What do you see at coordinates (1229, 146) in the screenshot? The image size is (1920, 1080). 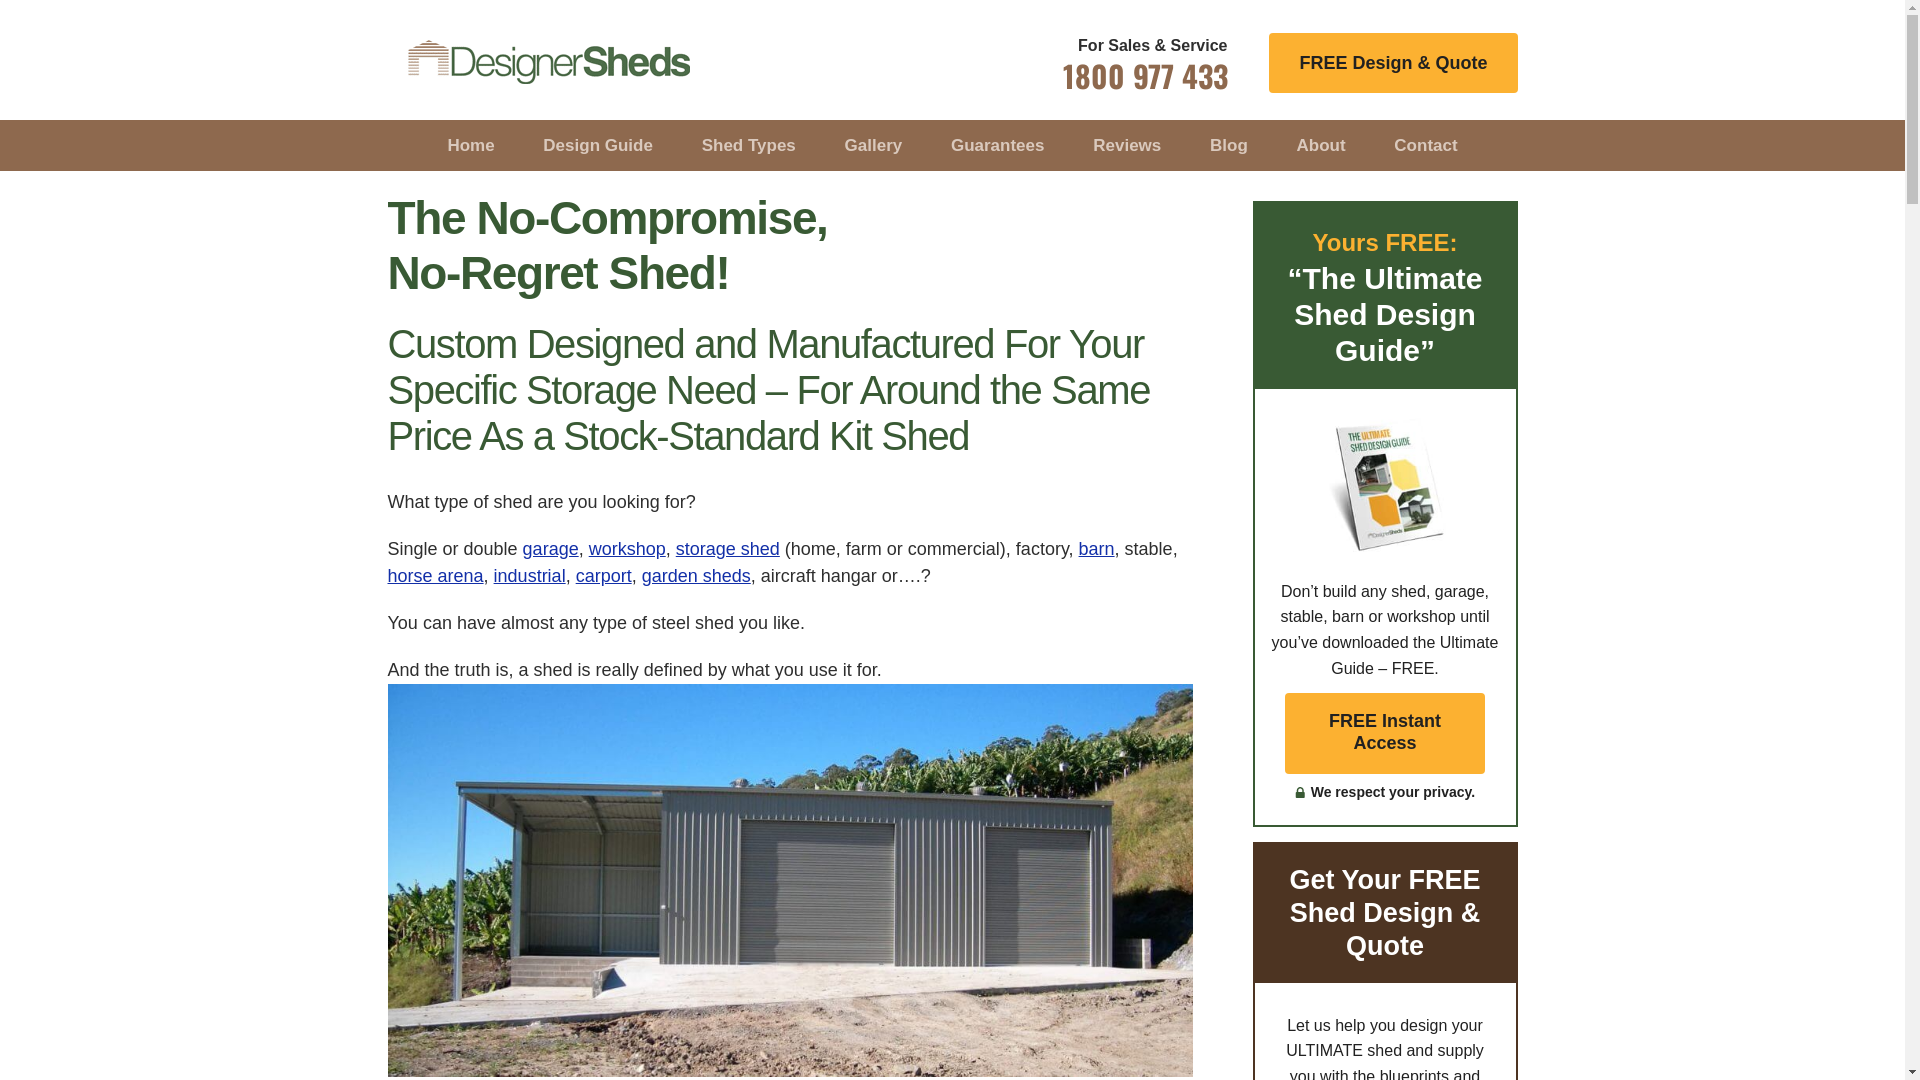 I see `Blog` at bounding box center [1229, 146].